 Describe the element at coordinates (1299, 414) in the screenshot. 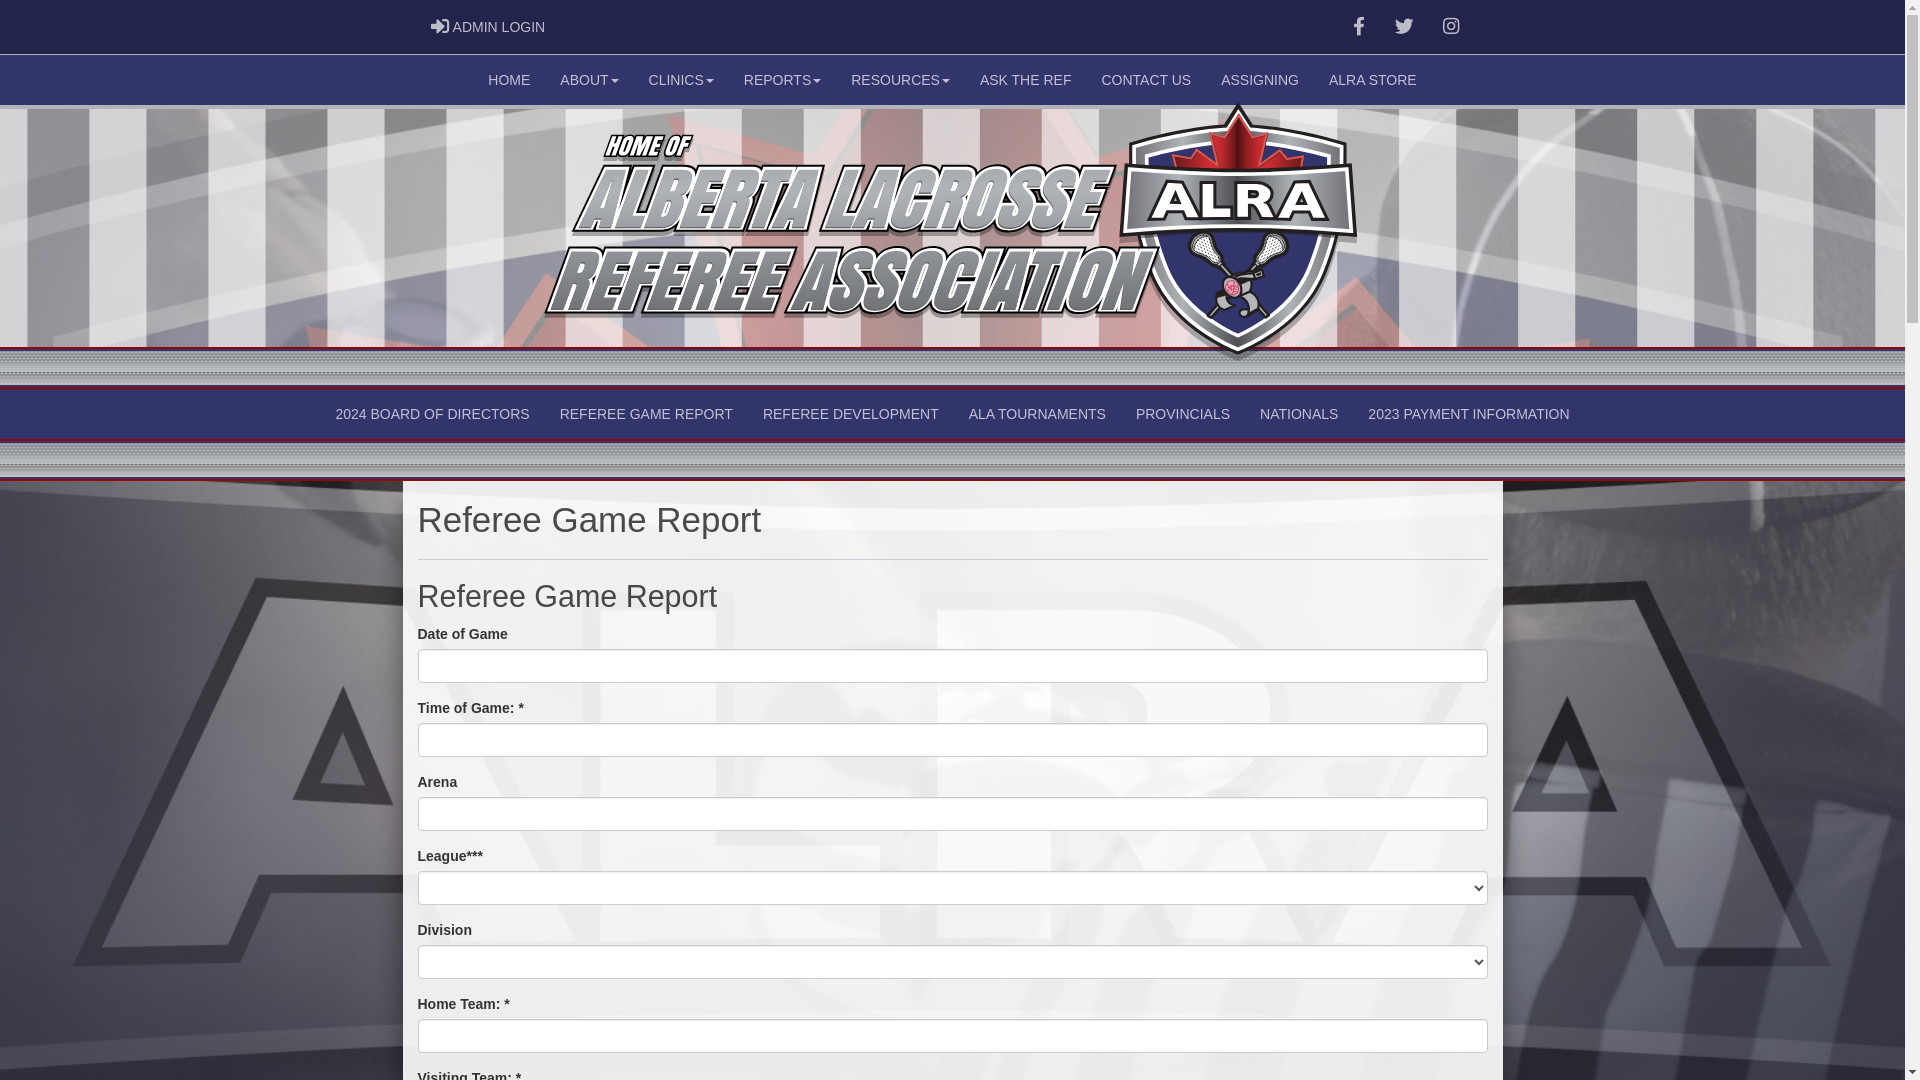

I see `NATIONALS` at that location.